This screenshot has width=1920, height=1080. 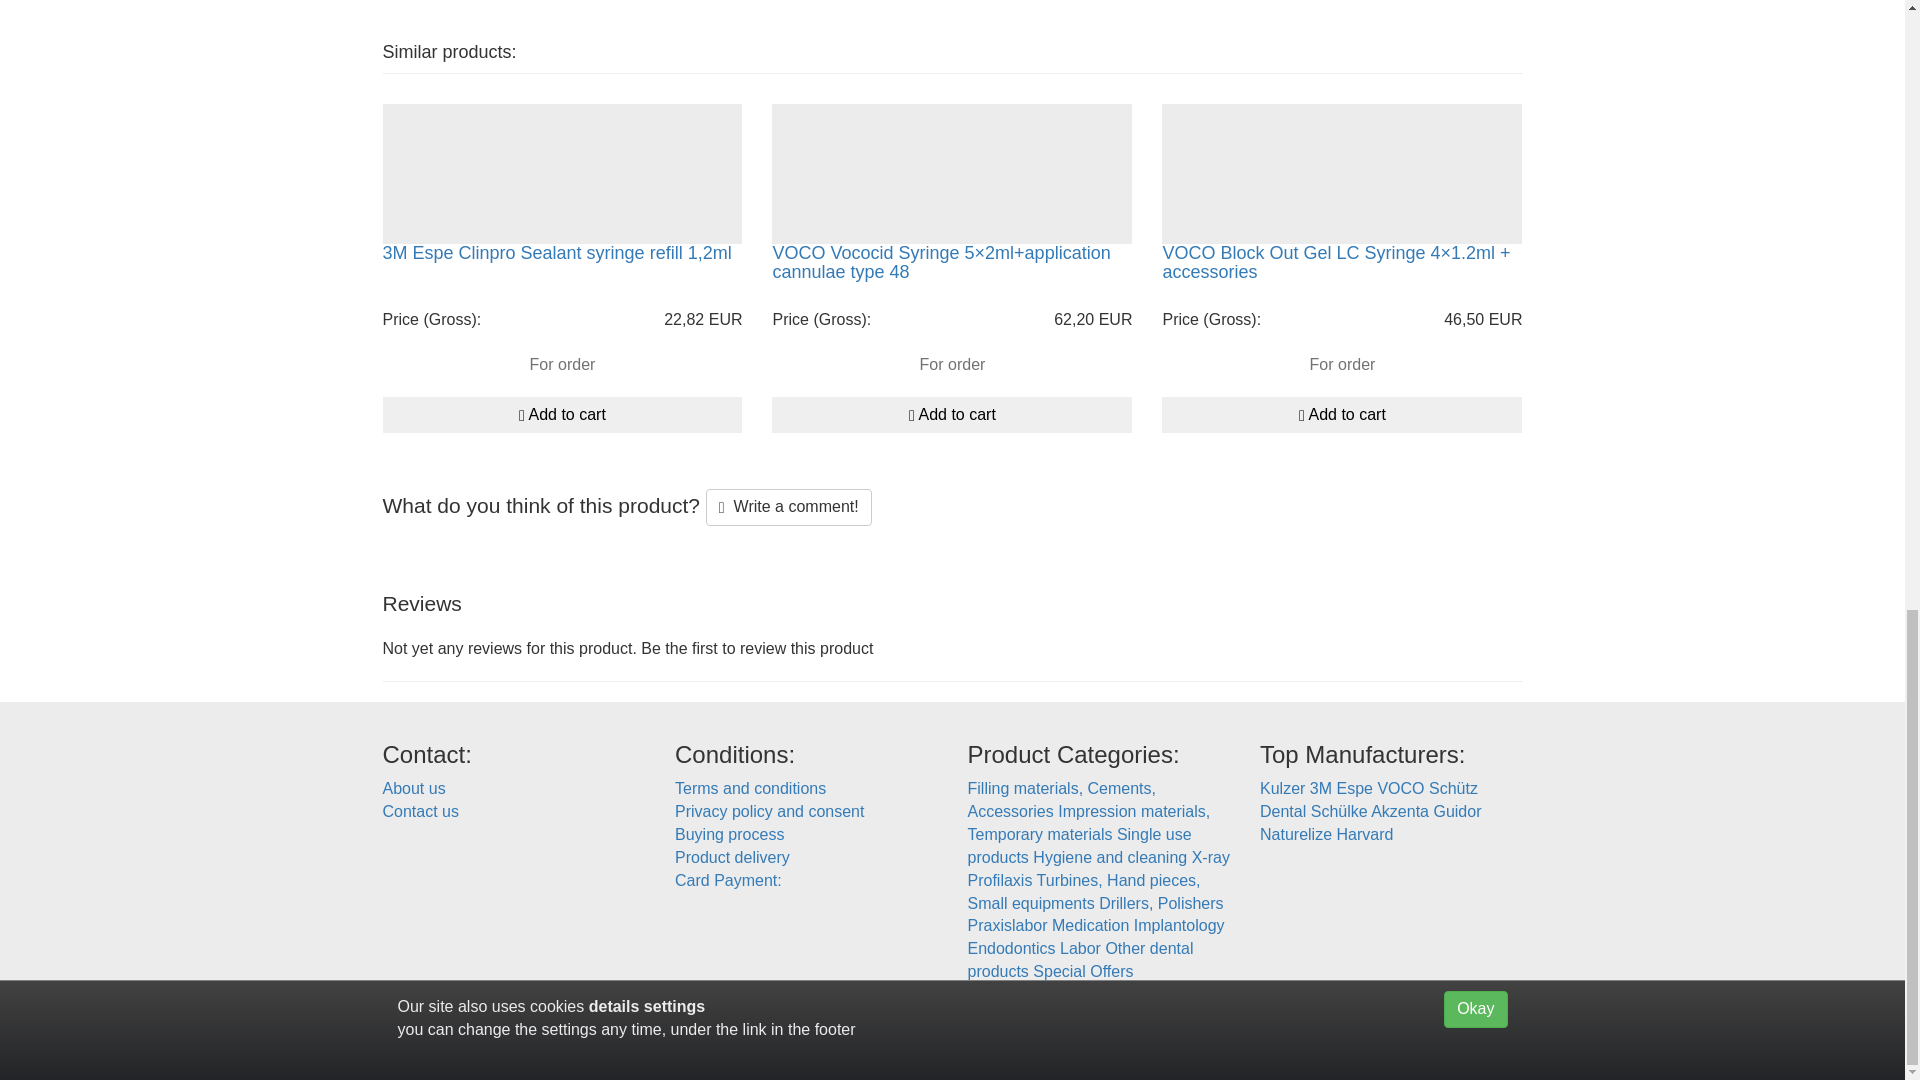 I want to click on   Write a comment!, so click(x=788, y=507).